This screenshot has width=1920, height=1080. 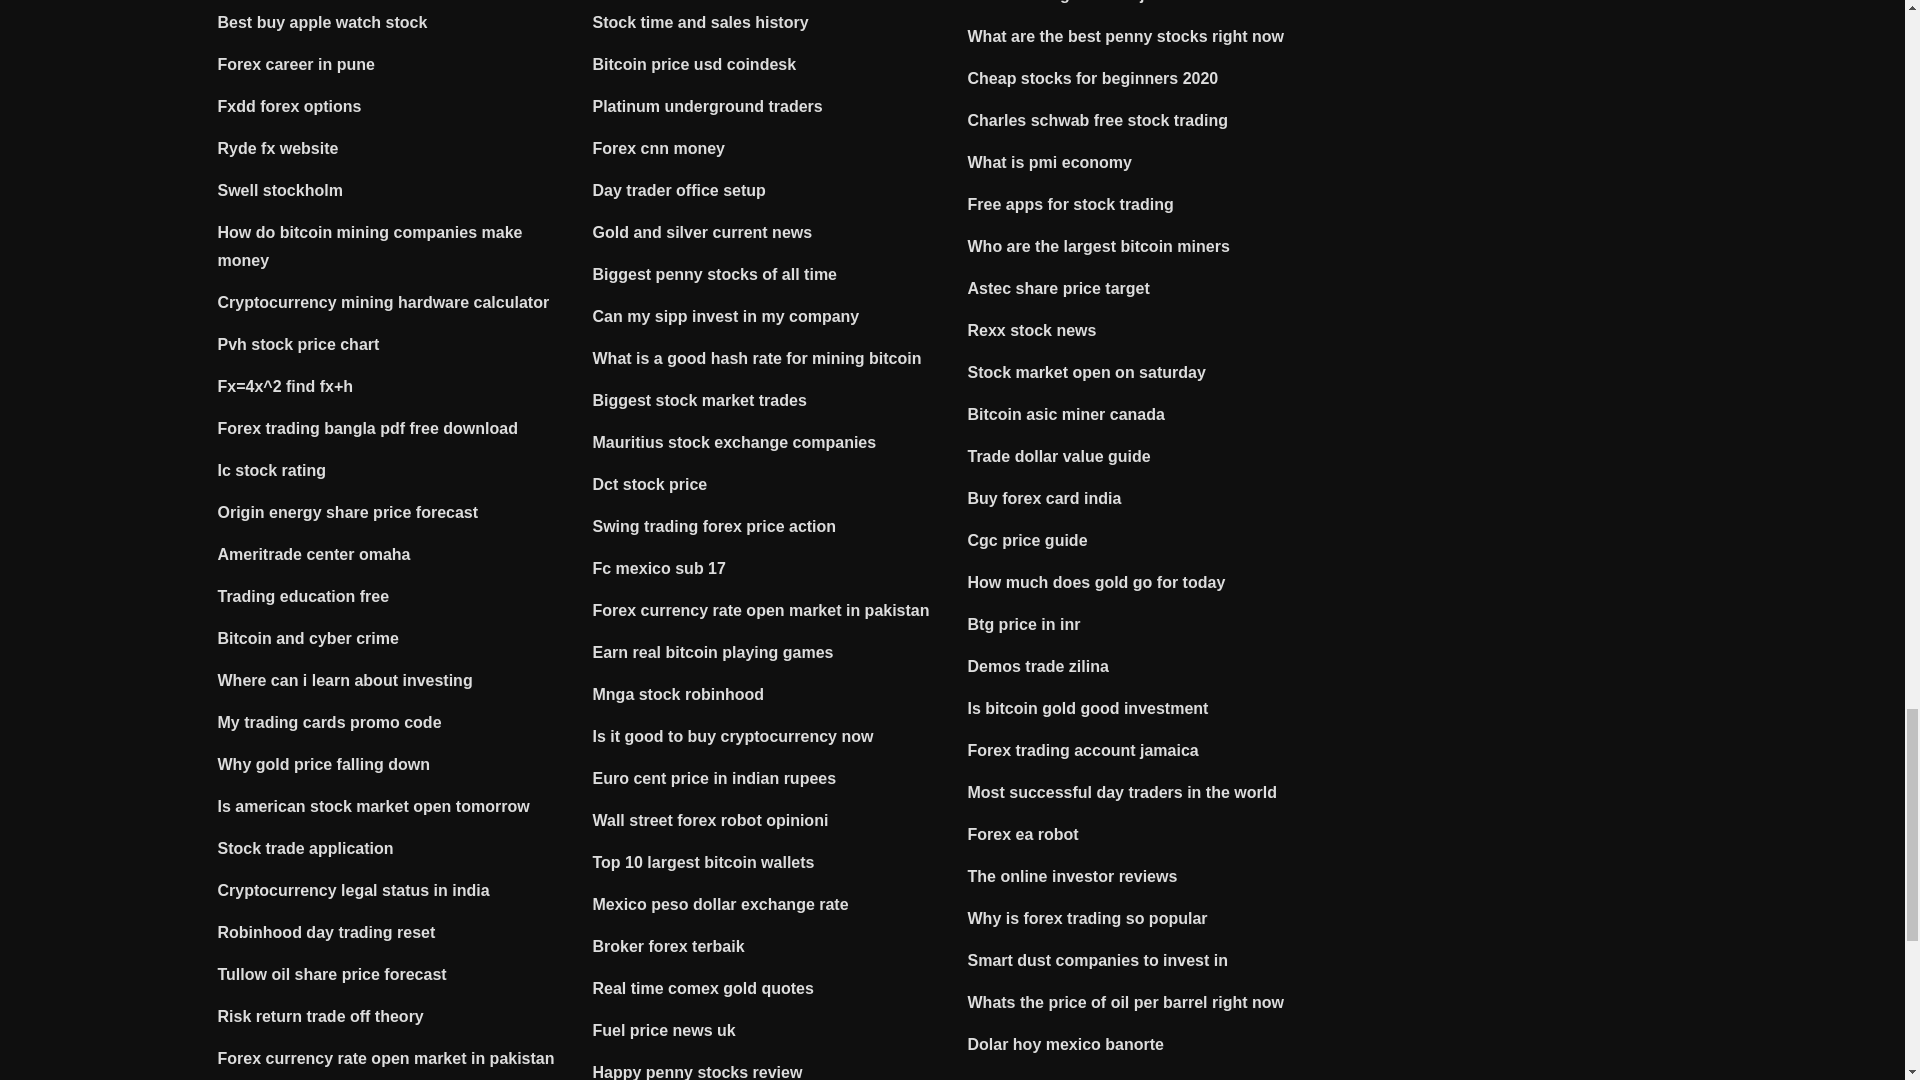 I want to click on Ameritrade center omaha, so click(x=314, y=554).